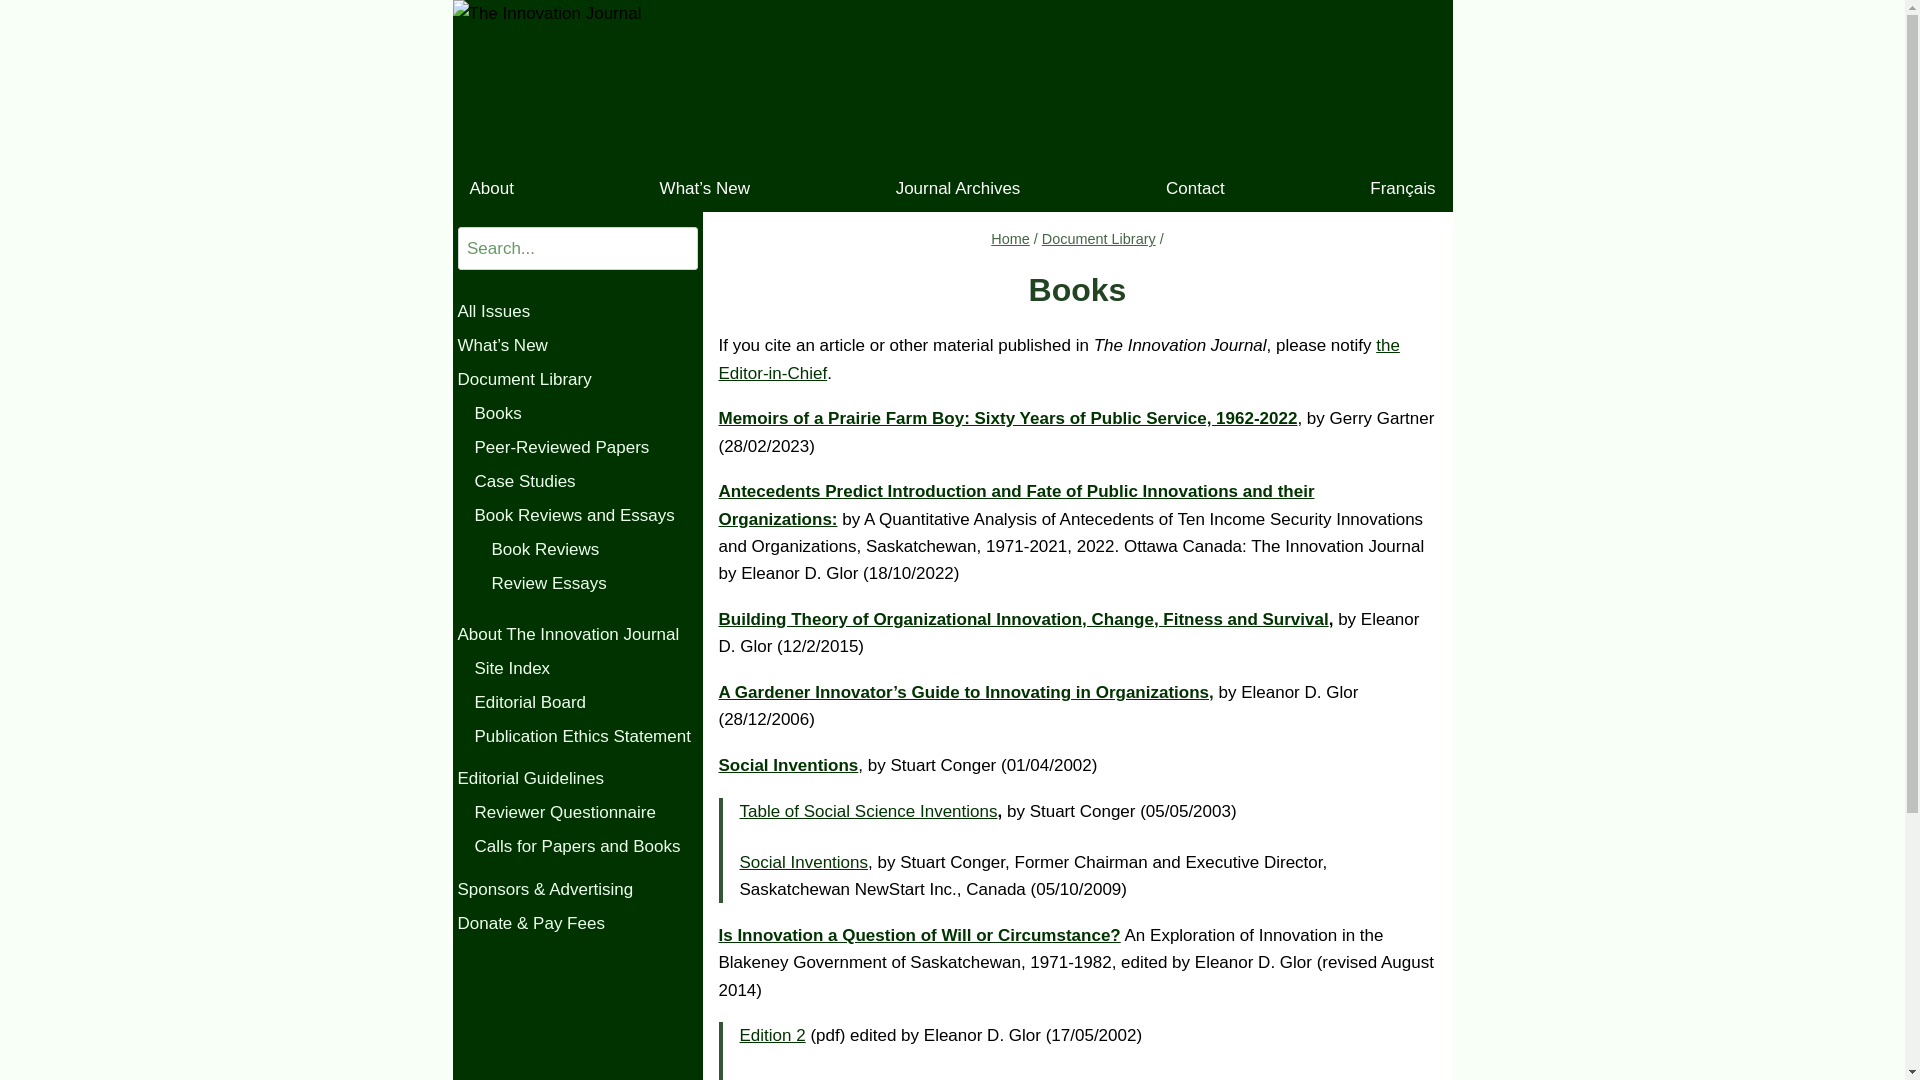 This screenshot has width=1920, height=1080. Describe the element at coordinates (1058, 359) in the screenshot. I see `the Editor-in-Chief` at that location.